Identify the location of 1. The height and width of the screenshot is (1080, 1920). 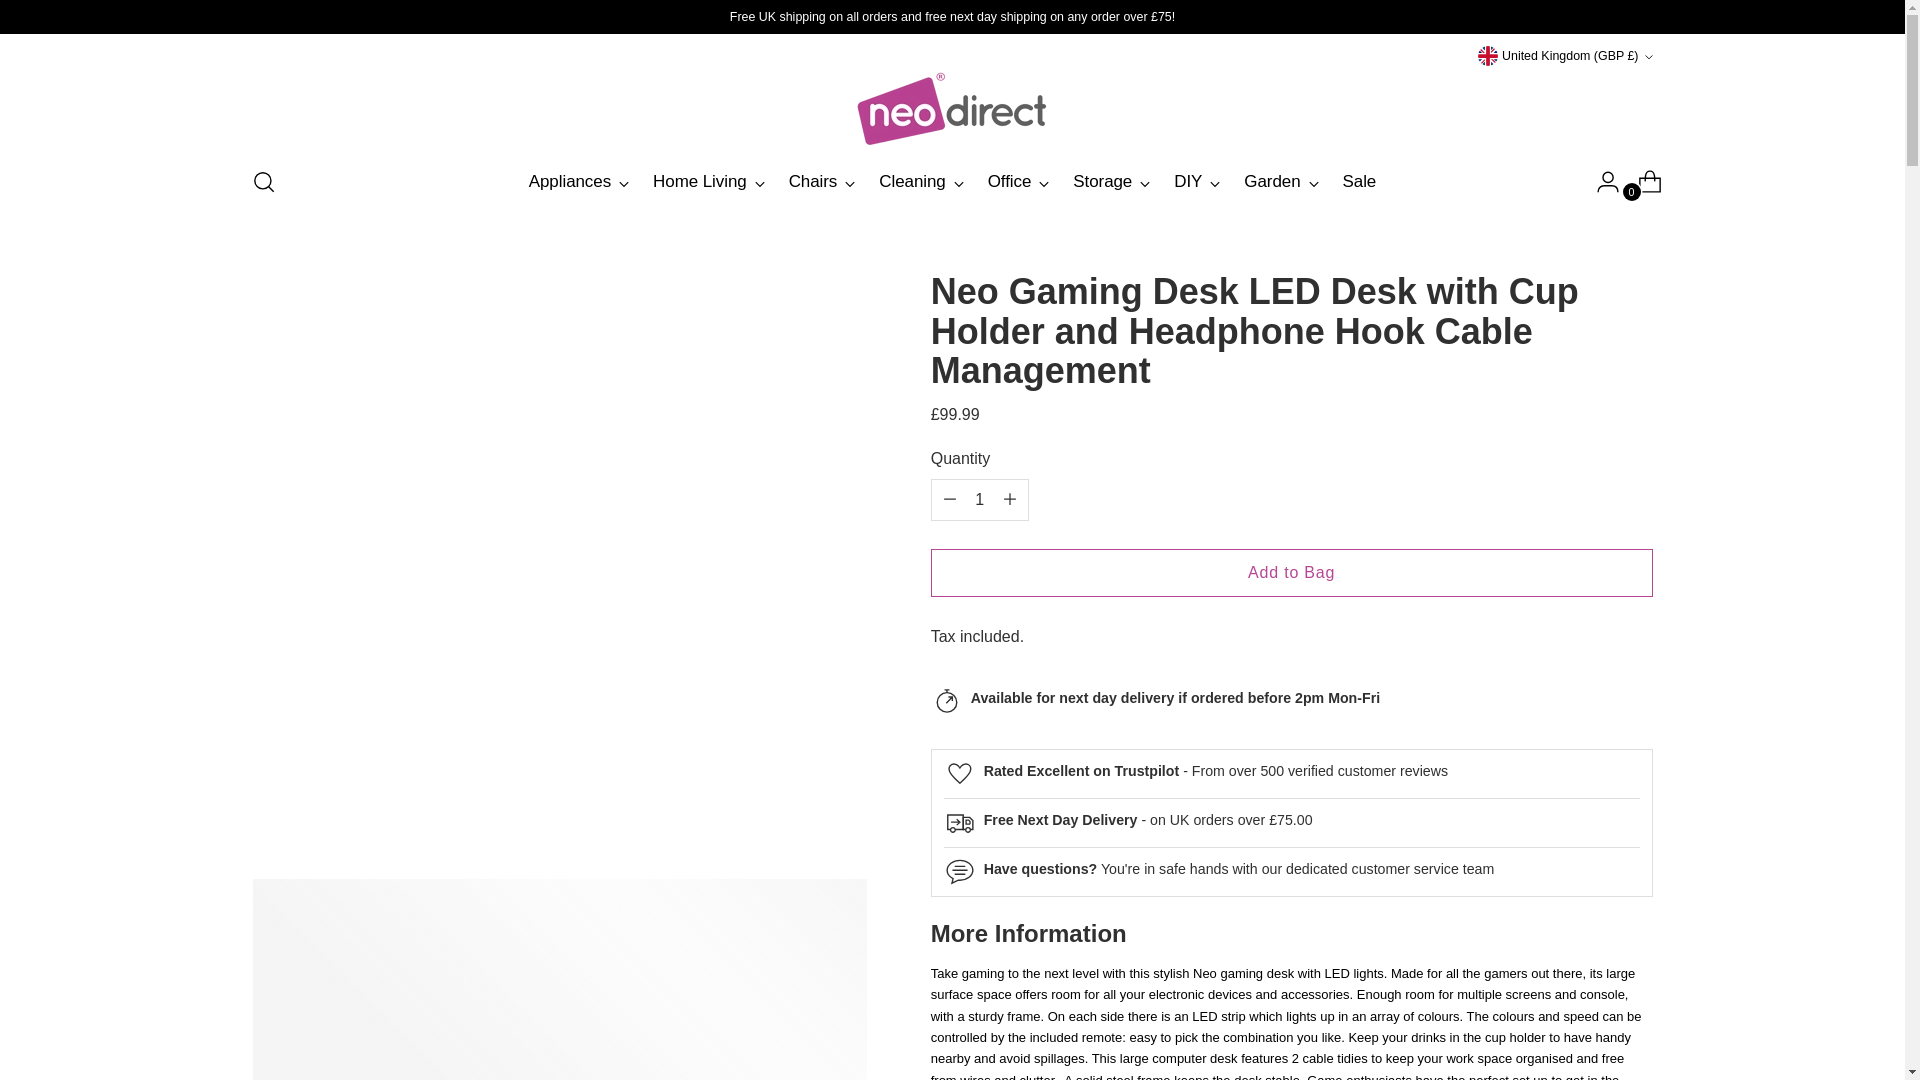
(980, 499).